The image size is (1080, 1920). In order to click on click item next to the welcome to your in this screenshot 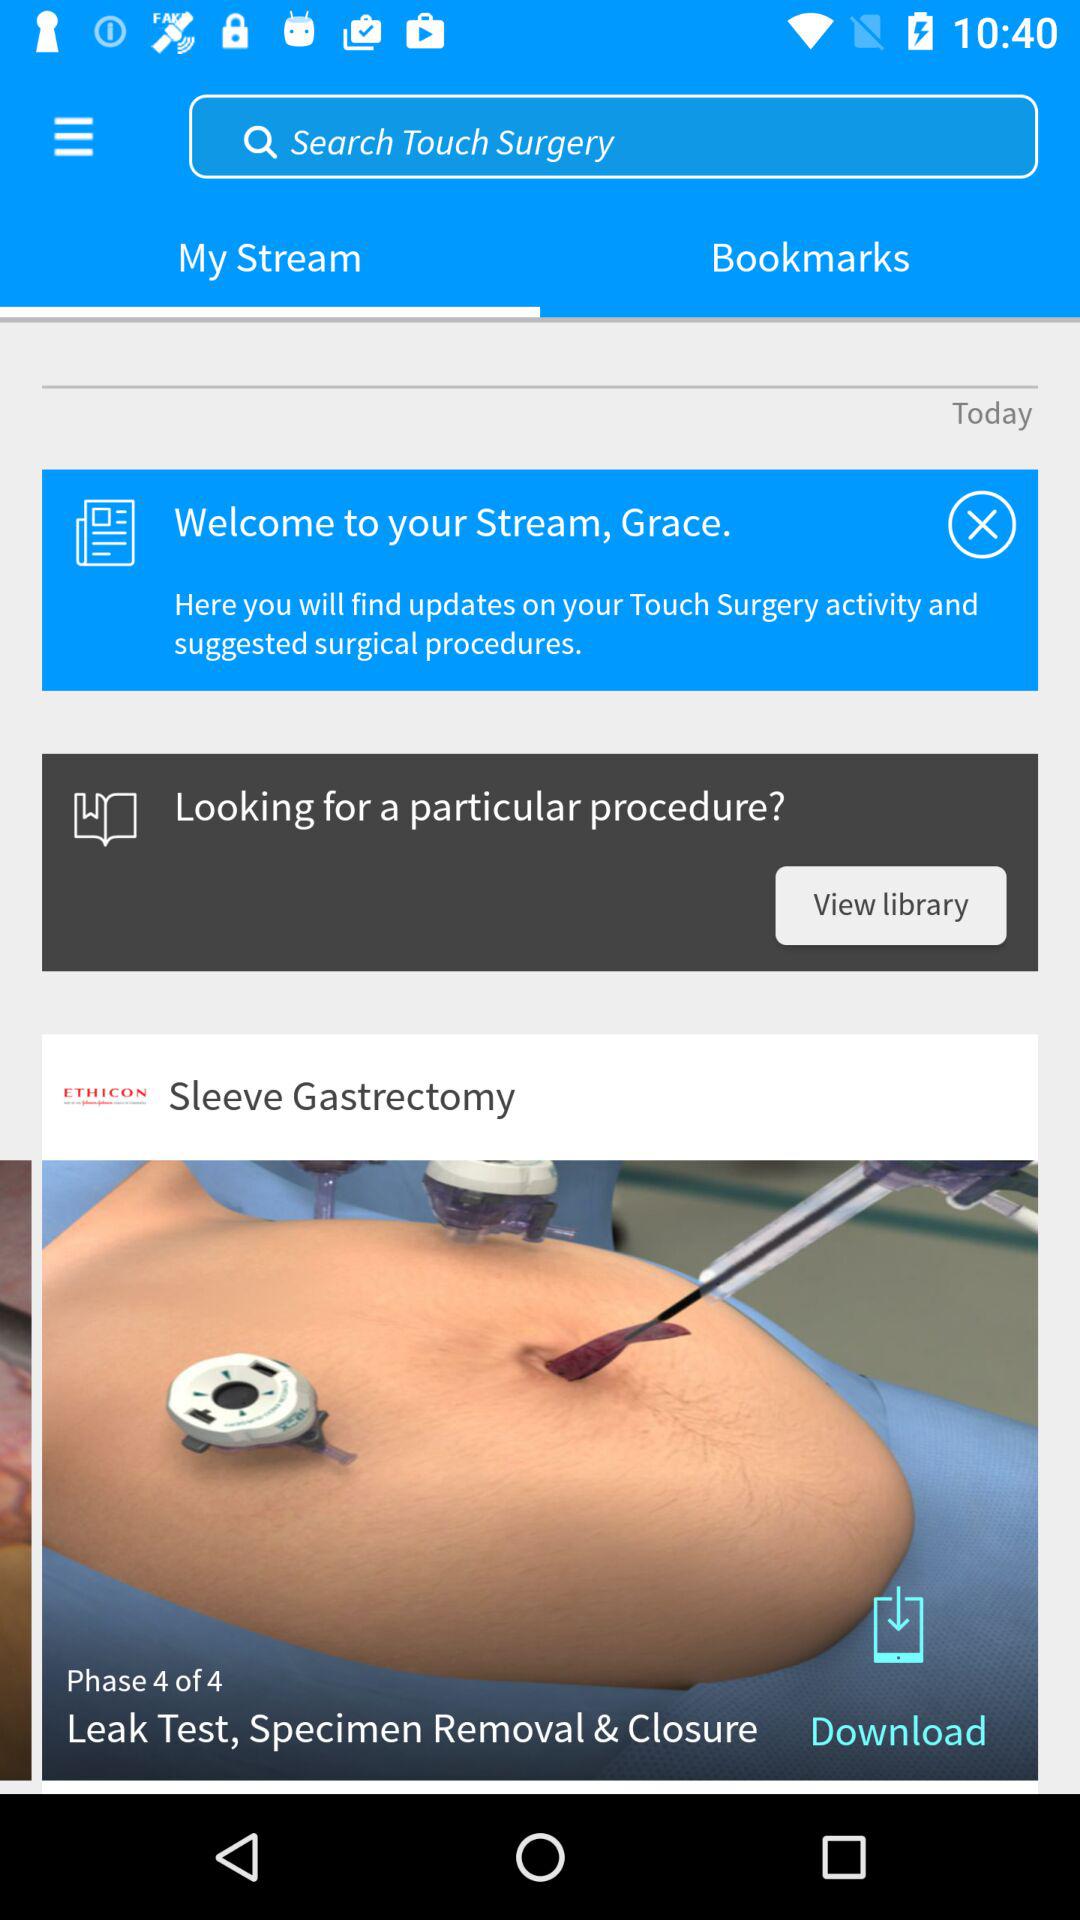, I will do `click(982, 524)`.